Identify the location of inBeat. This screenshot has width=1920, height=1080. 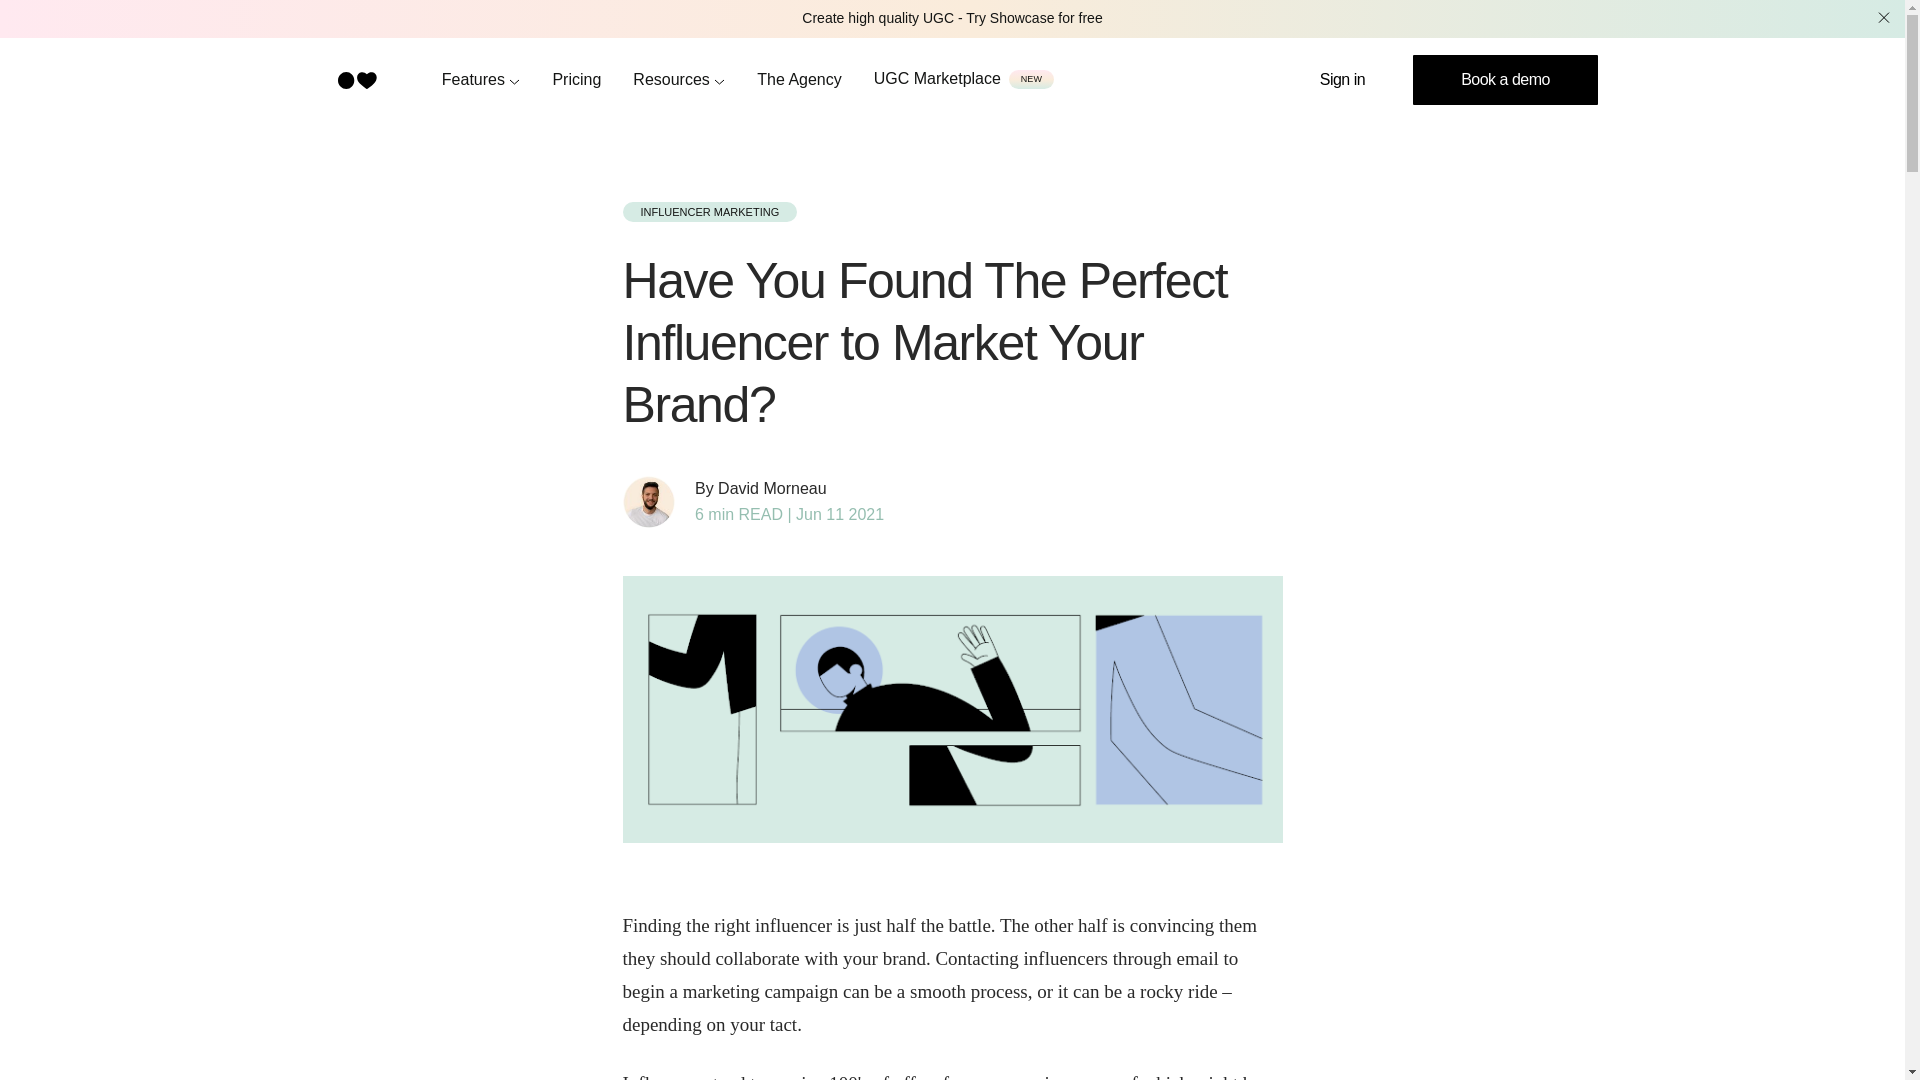
(356, 80).